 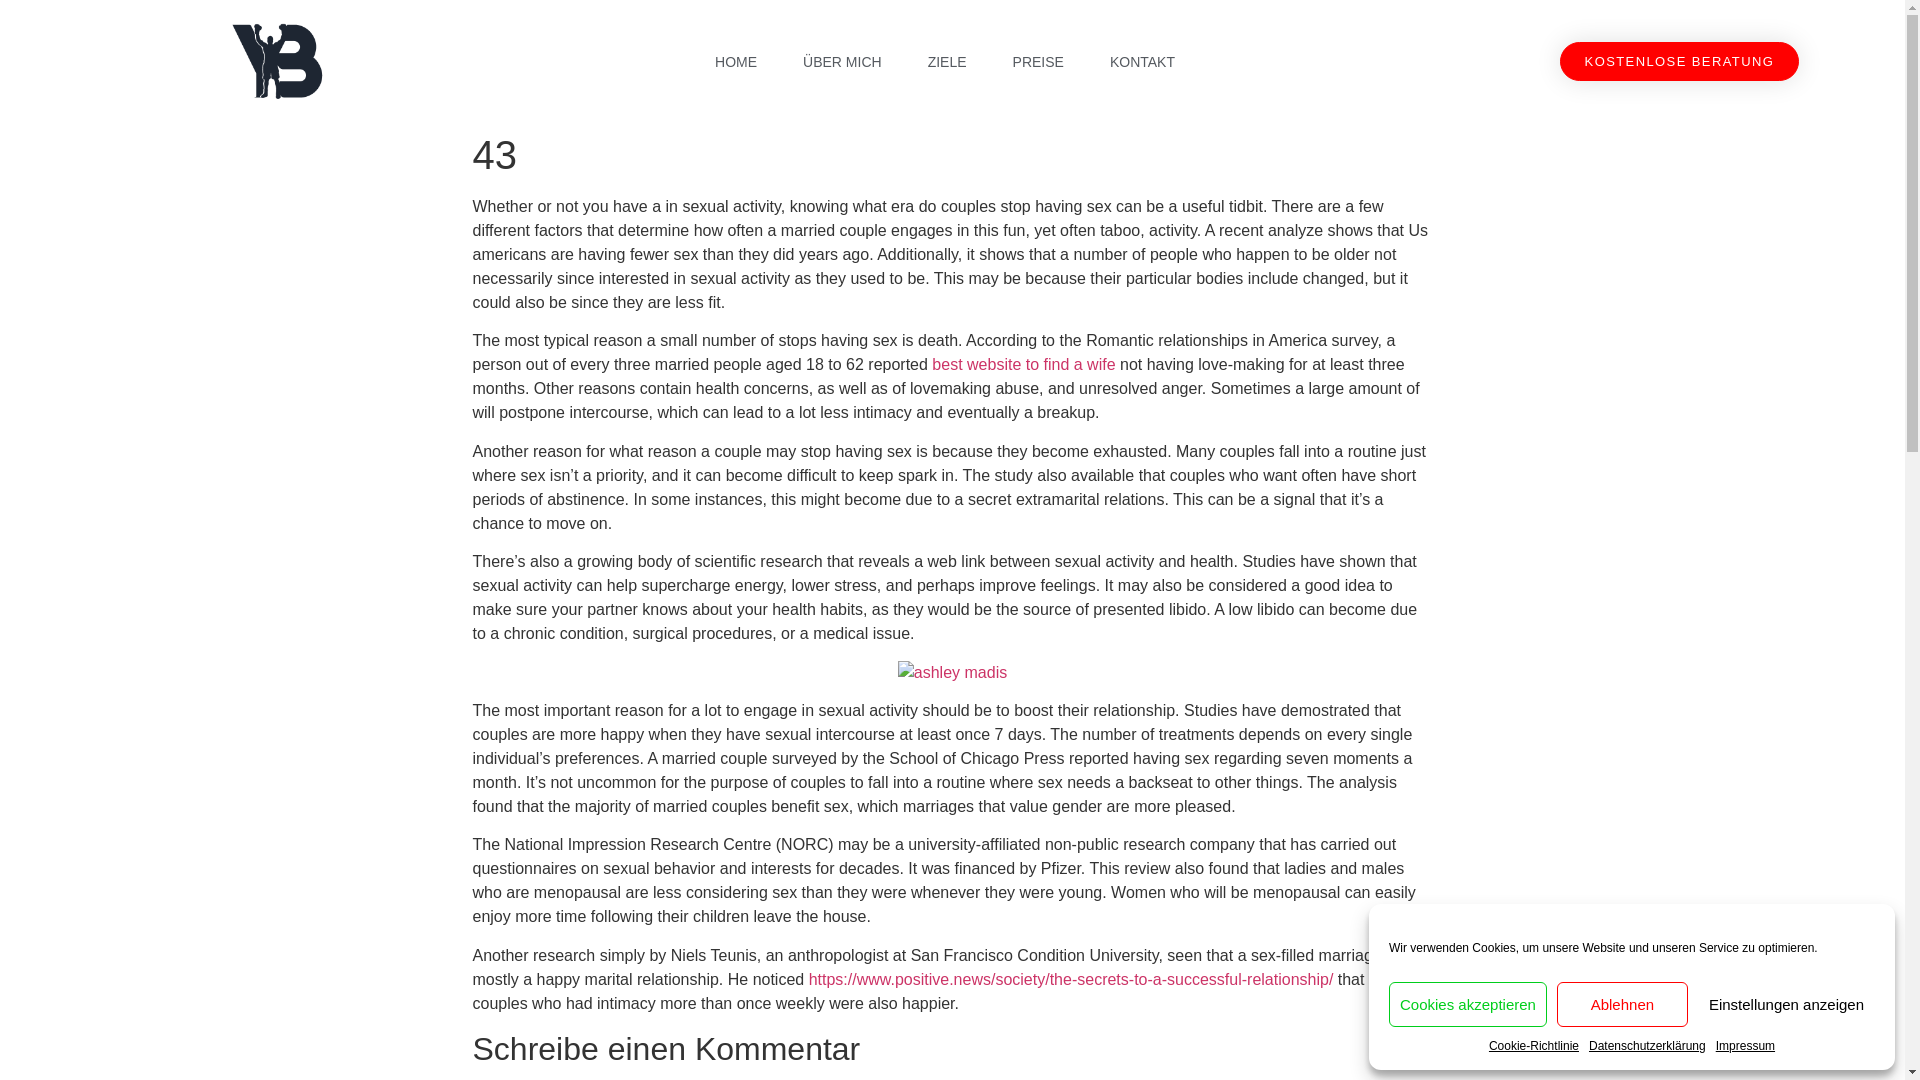 I want to click on HOME, so click(x=736, y=62).